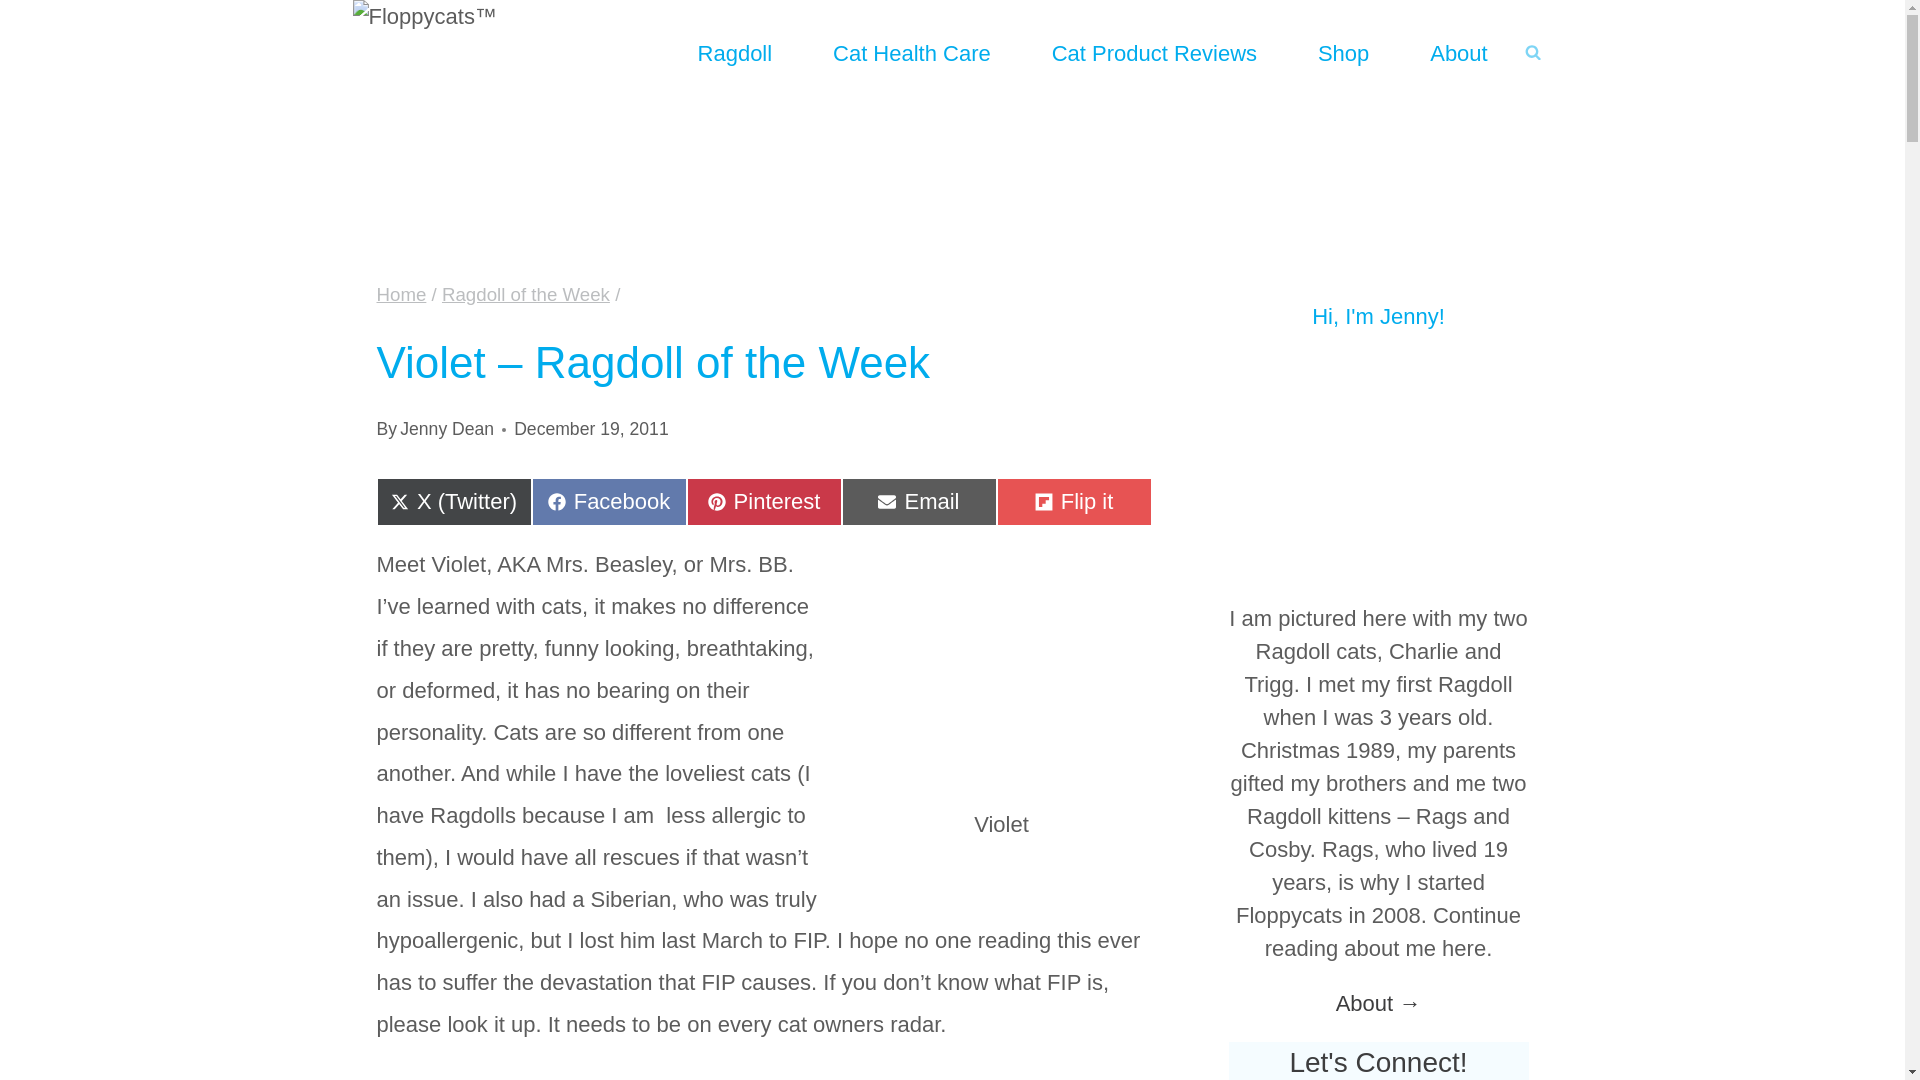 Image resolution: width=1920 pixels, height=1080 pixels. What do you see at coordinates (446, 428) in the screenshot?
I see `Violet 2010.3-2...` at bounding box center [446, 428].